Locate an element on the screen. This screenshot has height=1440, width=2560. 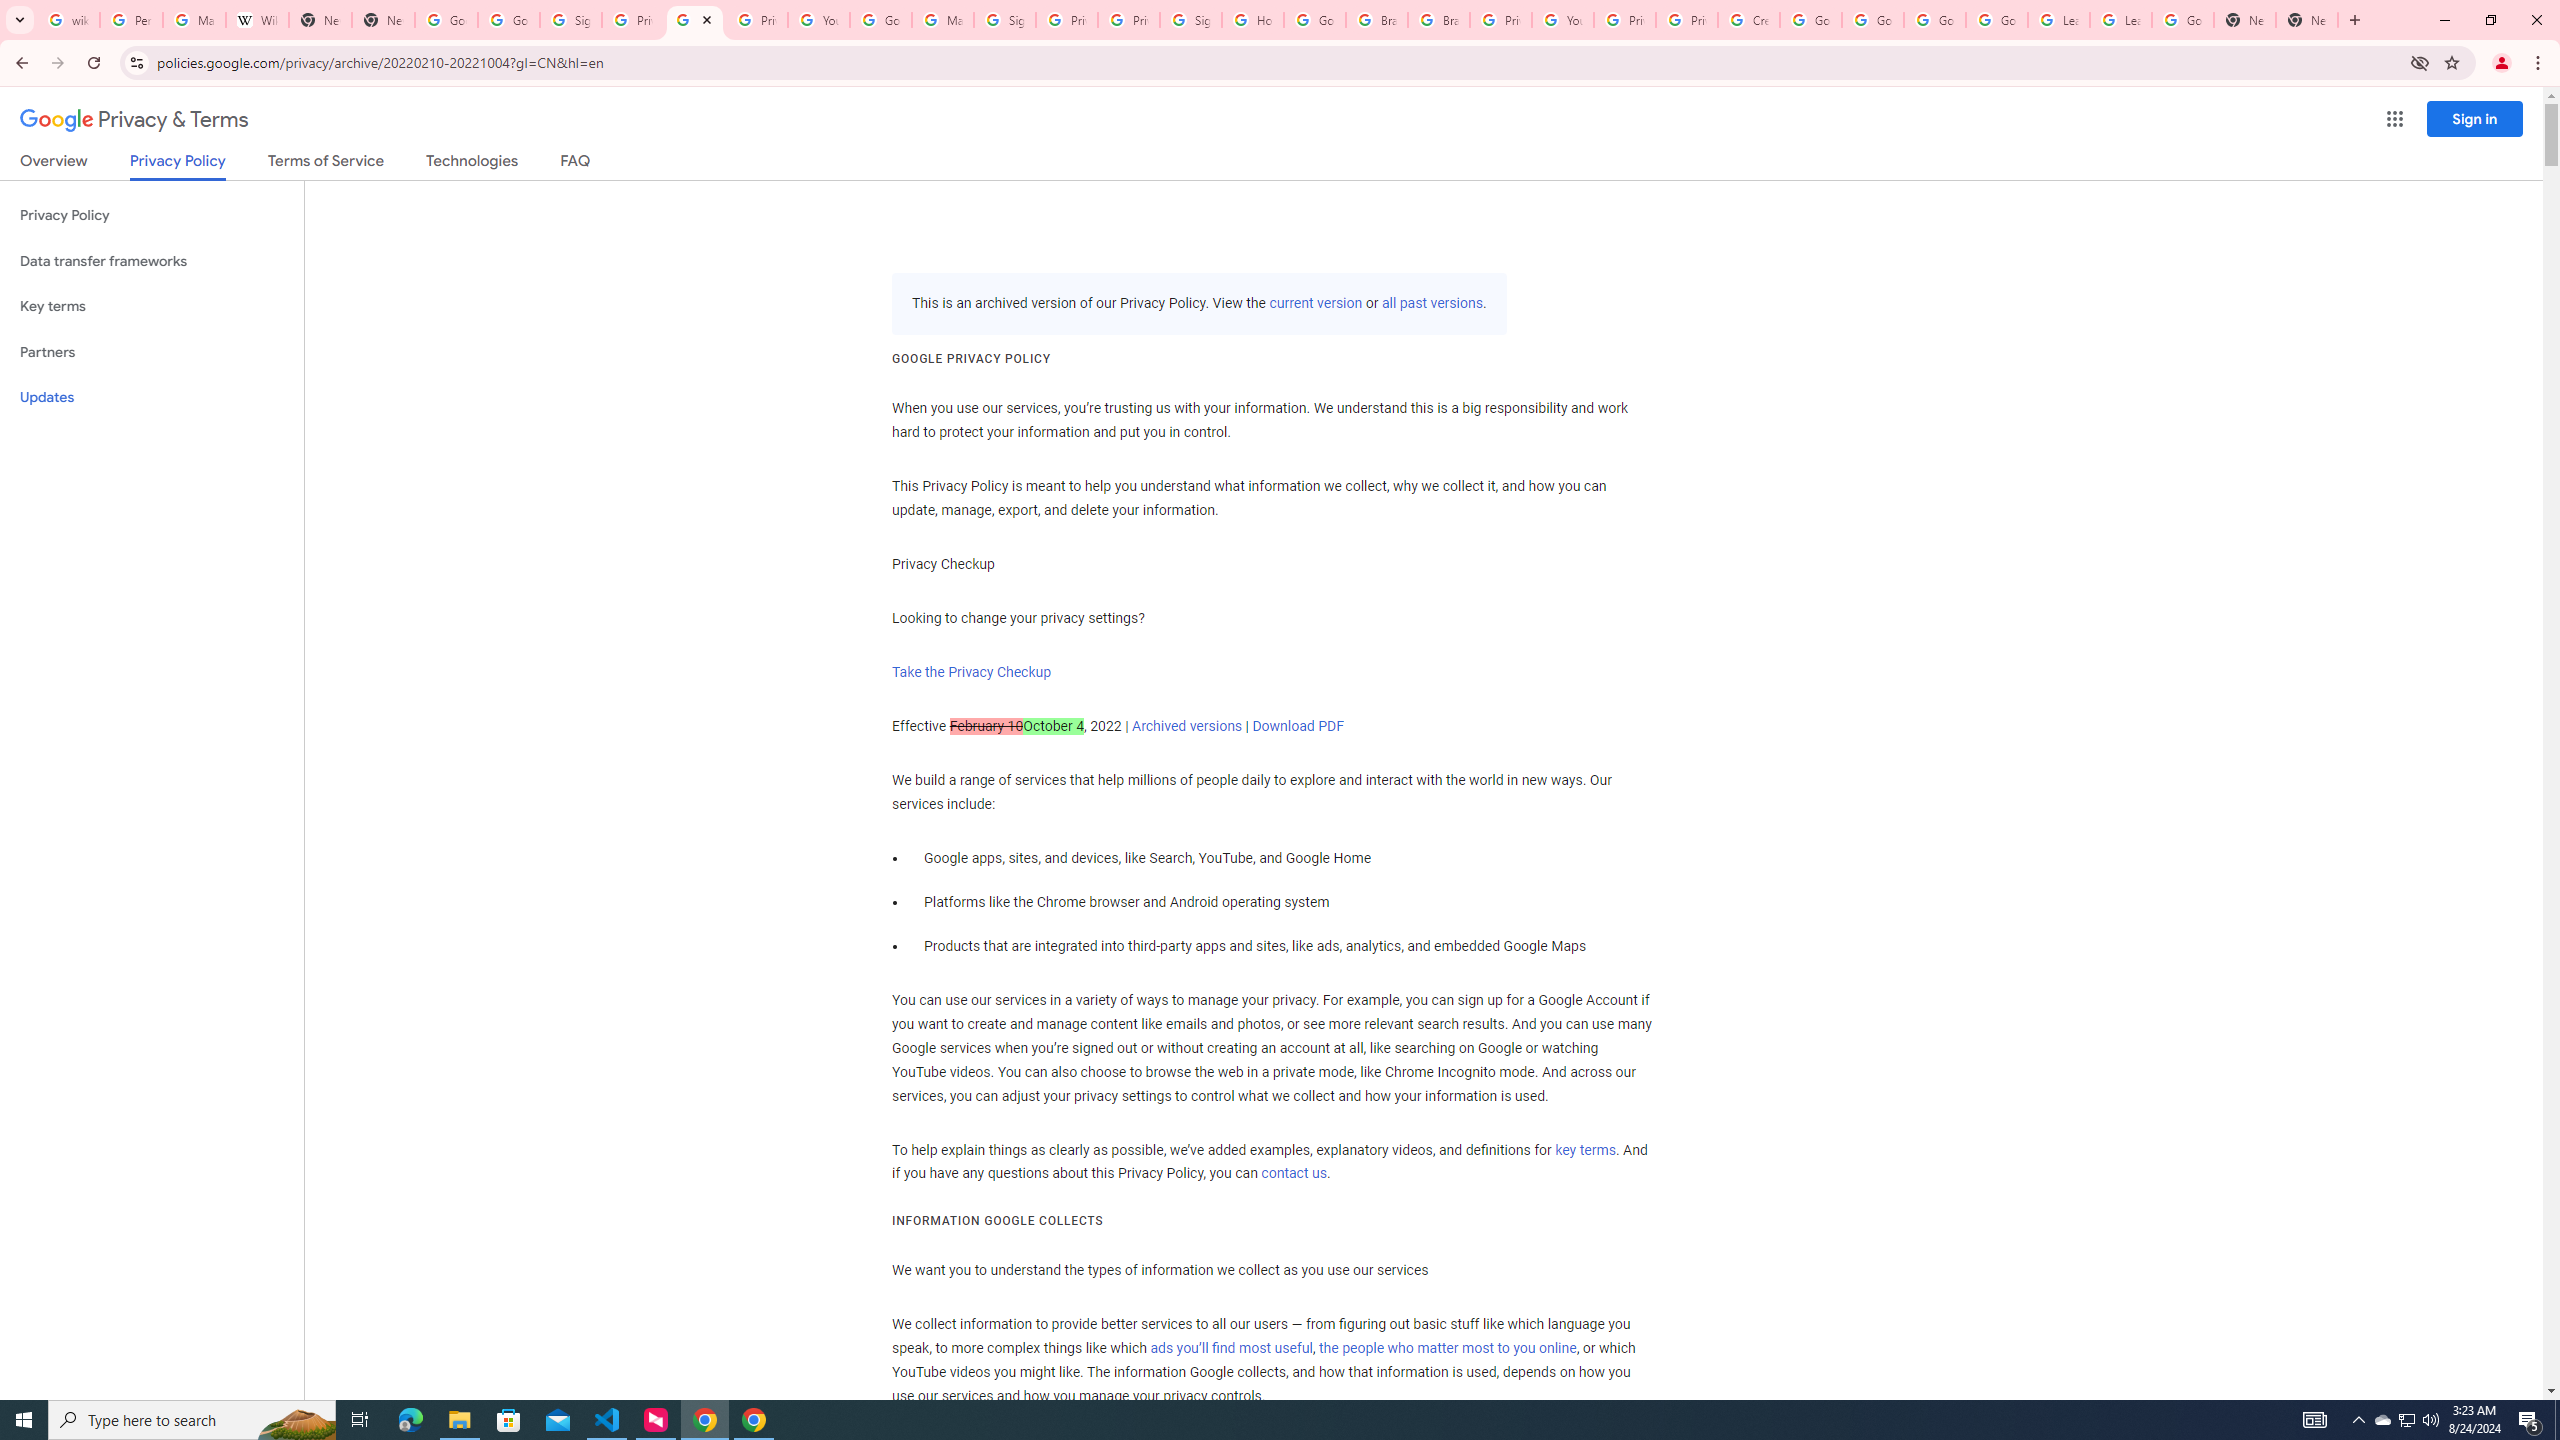
Terms of Service is located at coordinates (325, 164).